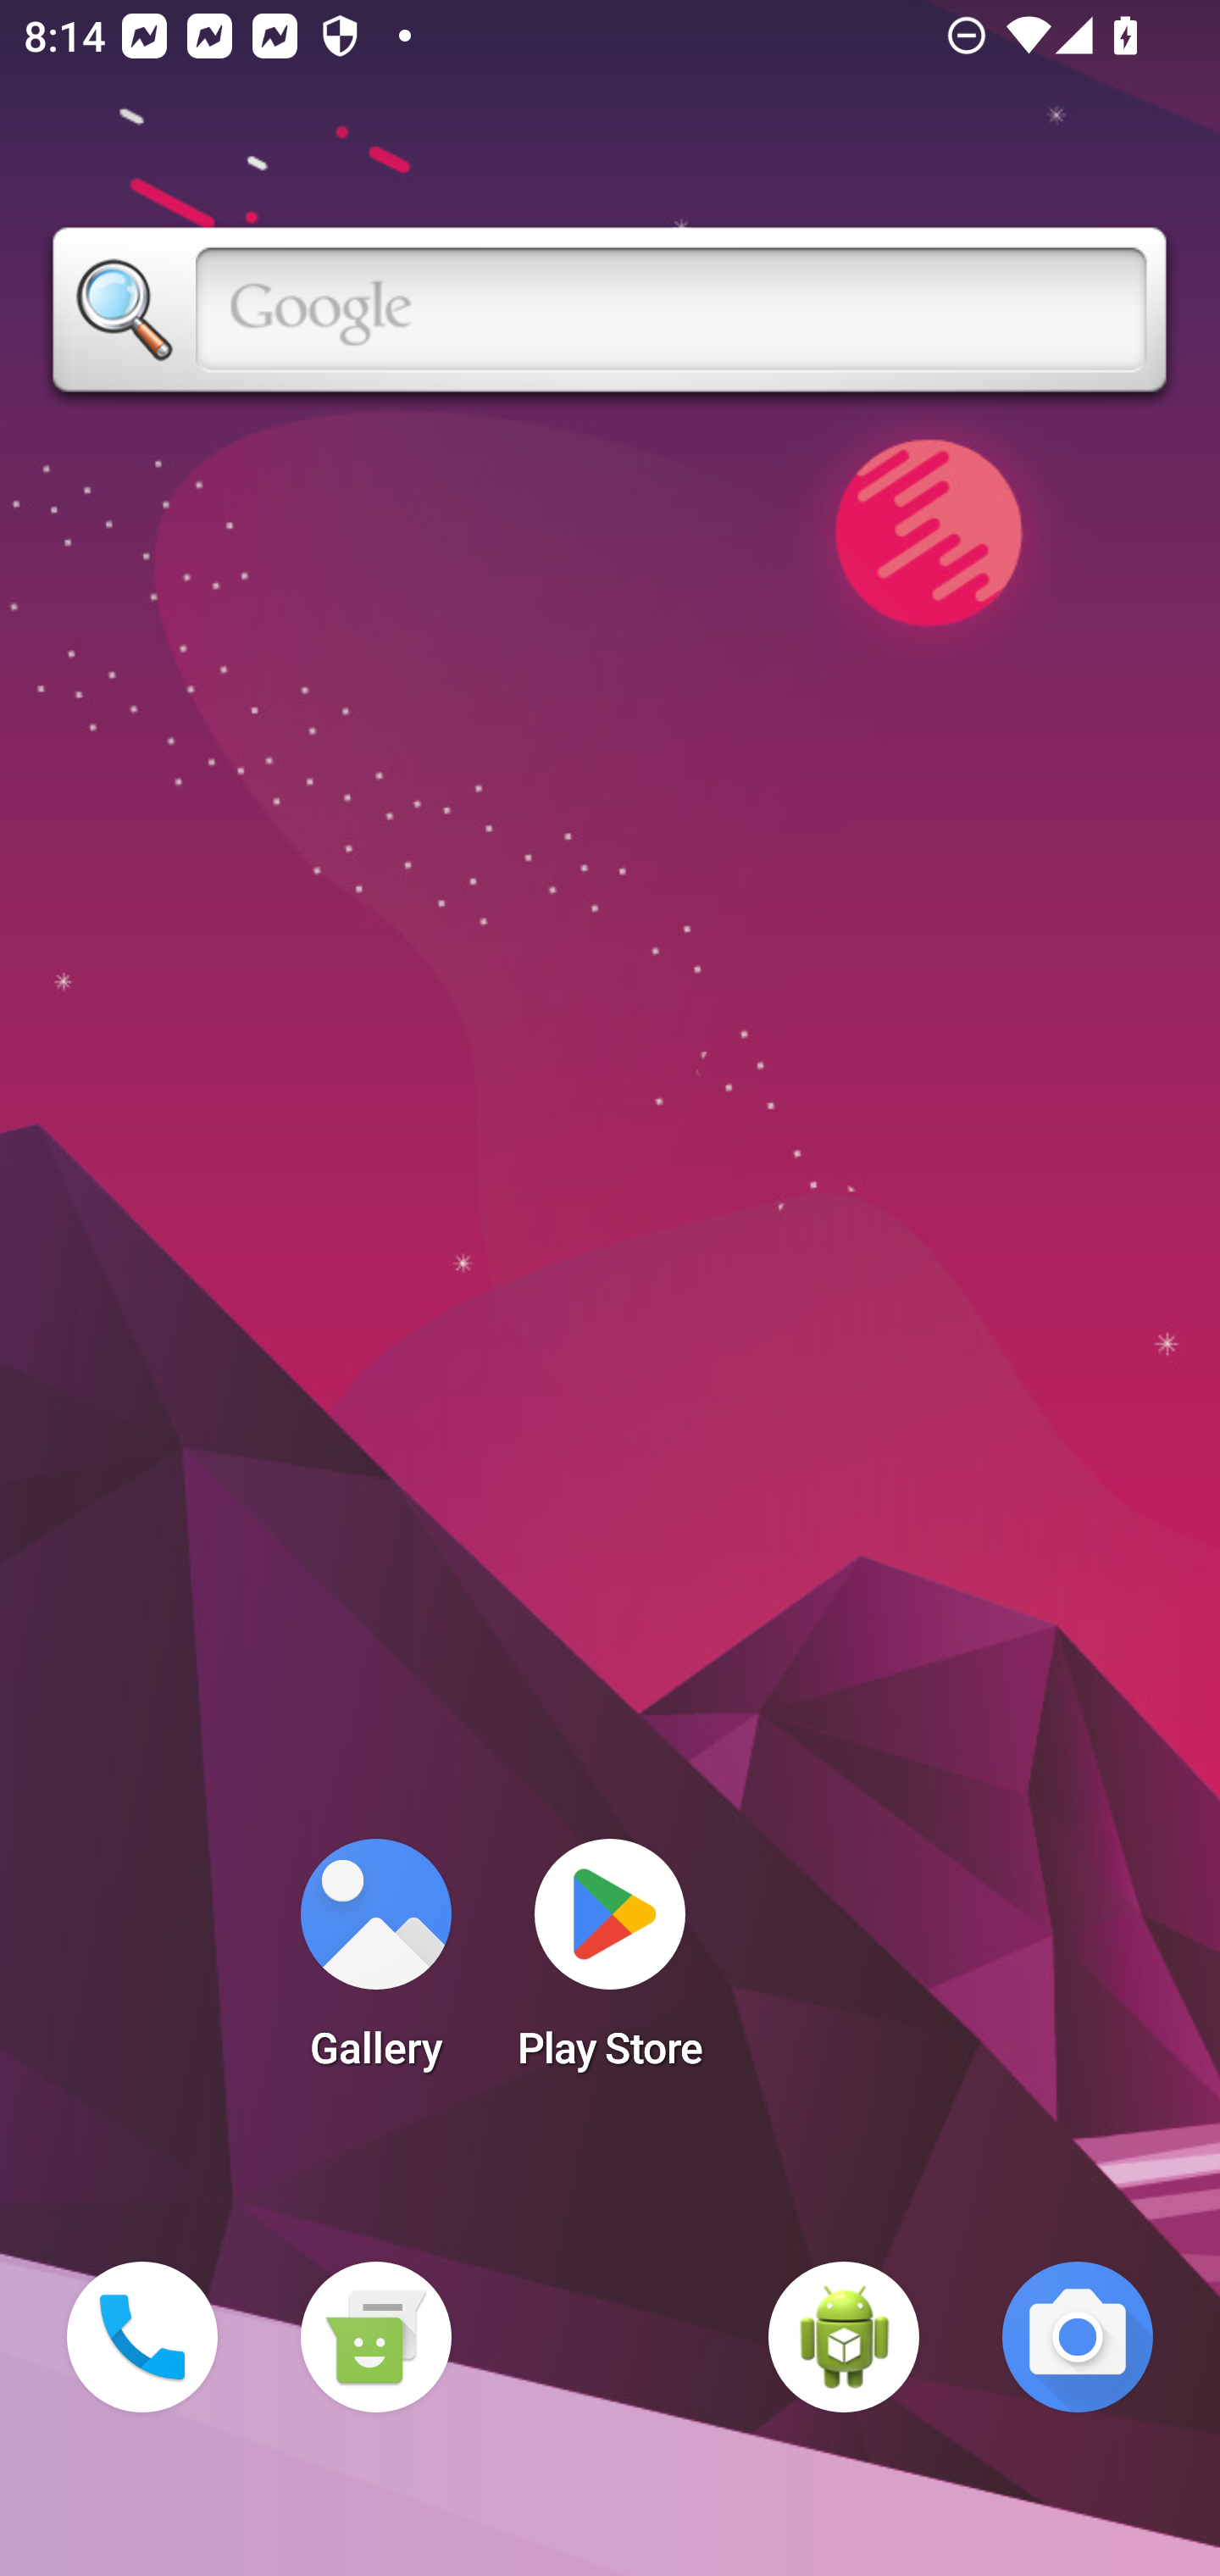  I want to click on Messaging, so click(375, 2337).